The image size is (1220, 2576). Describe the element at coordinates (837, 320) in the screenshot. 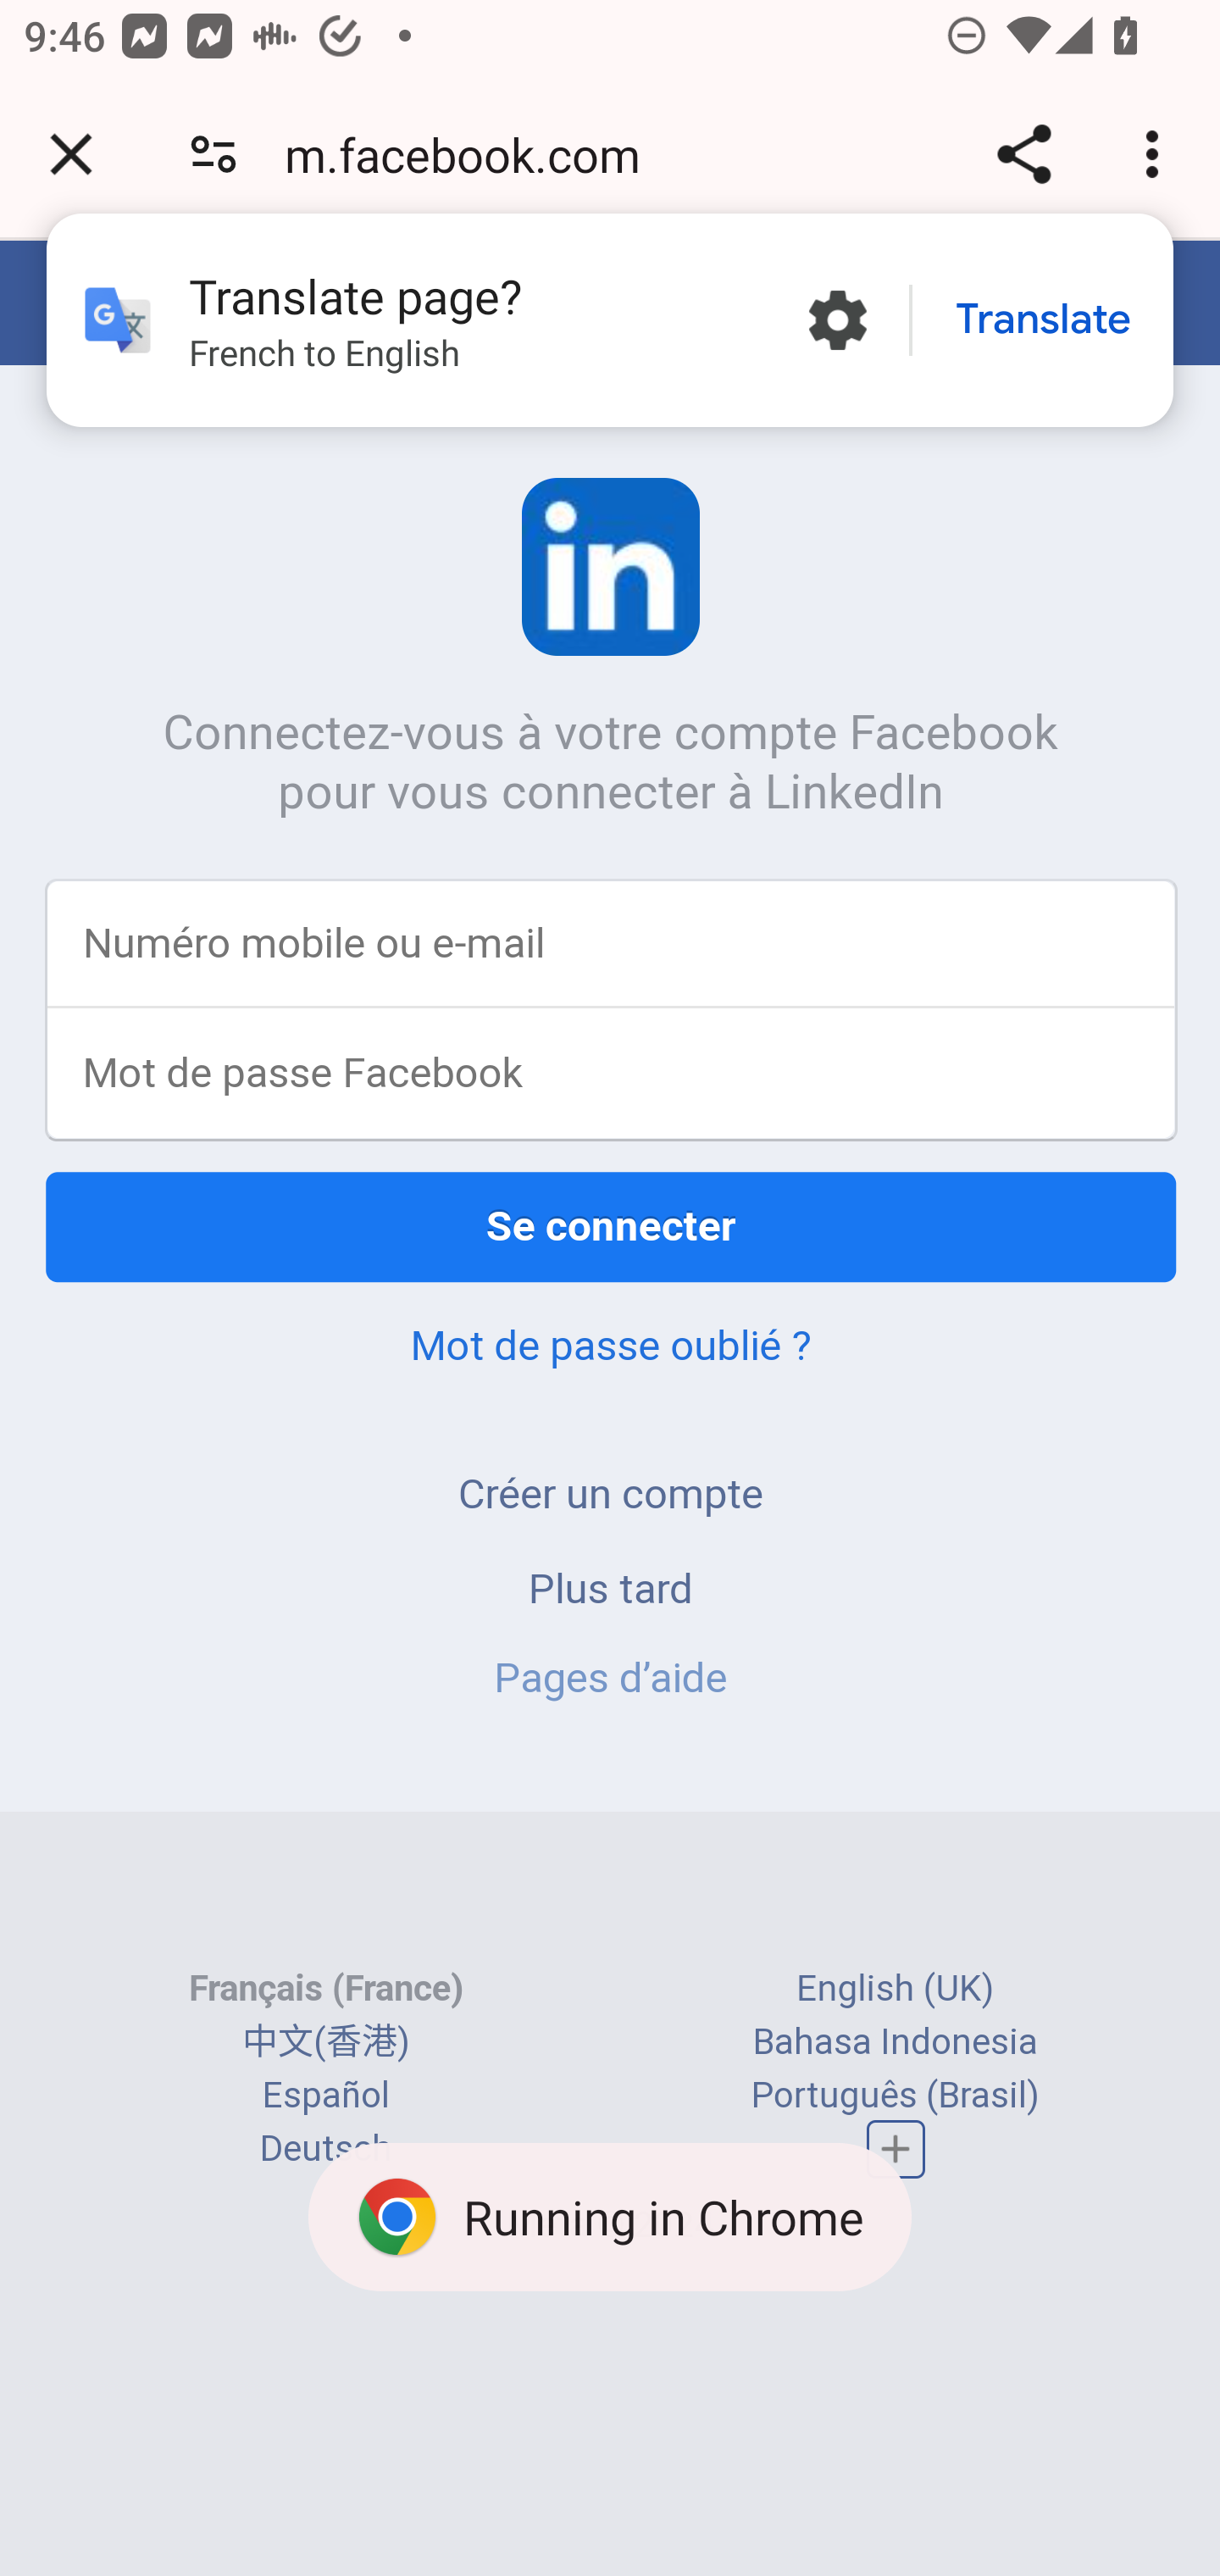

I see `More options in the Translate page?` at that location.